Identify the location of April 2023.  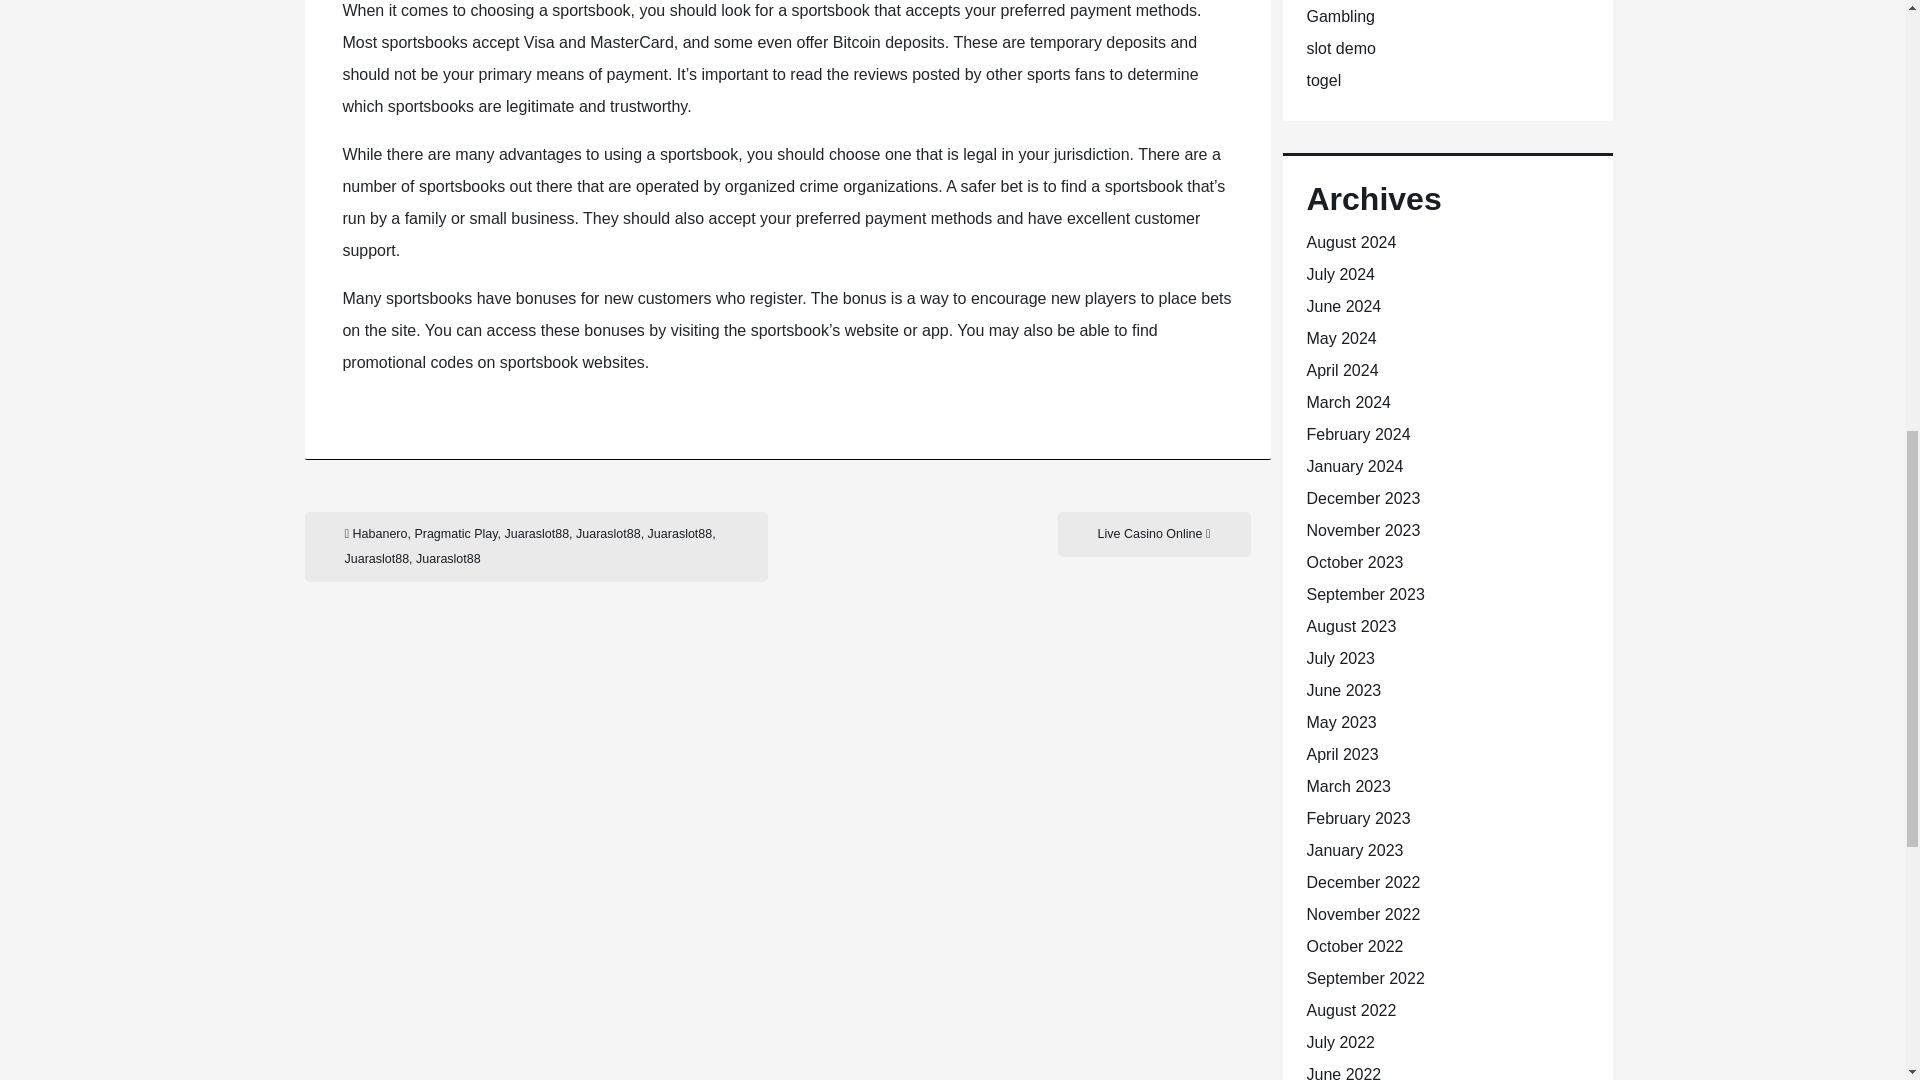
(1342, 754).